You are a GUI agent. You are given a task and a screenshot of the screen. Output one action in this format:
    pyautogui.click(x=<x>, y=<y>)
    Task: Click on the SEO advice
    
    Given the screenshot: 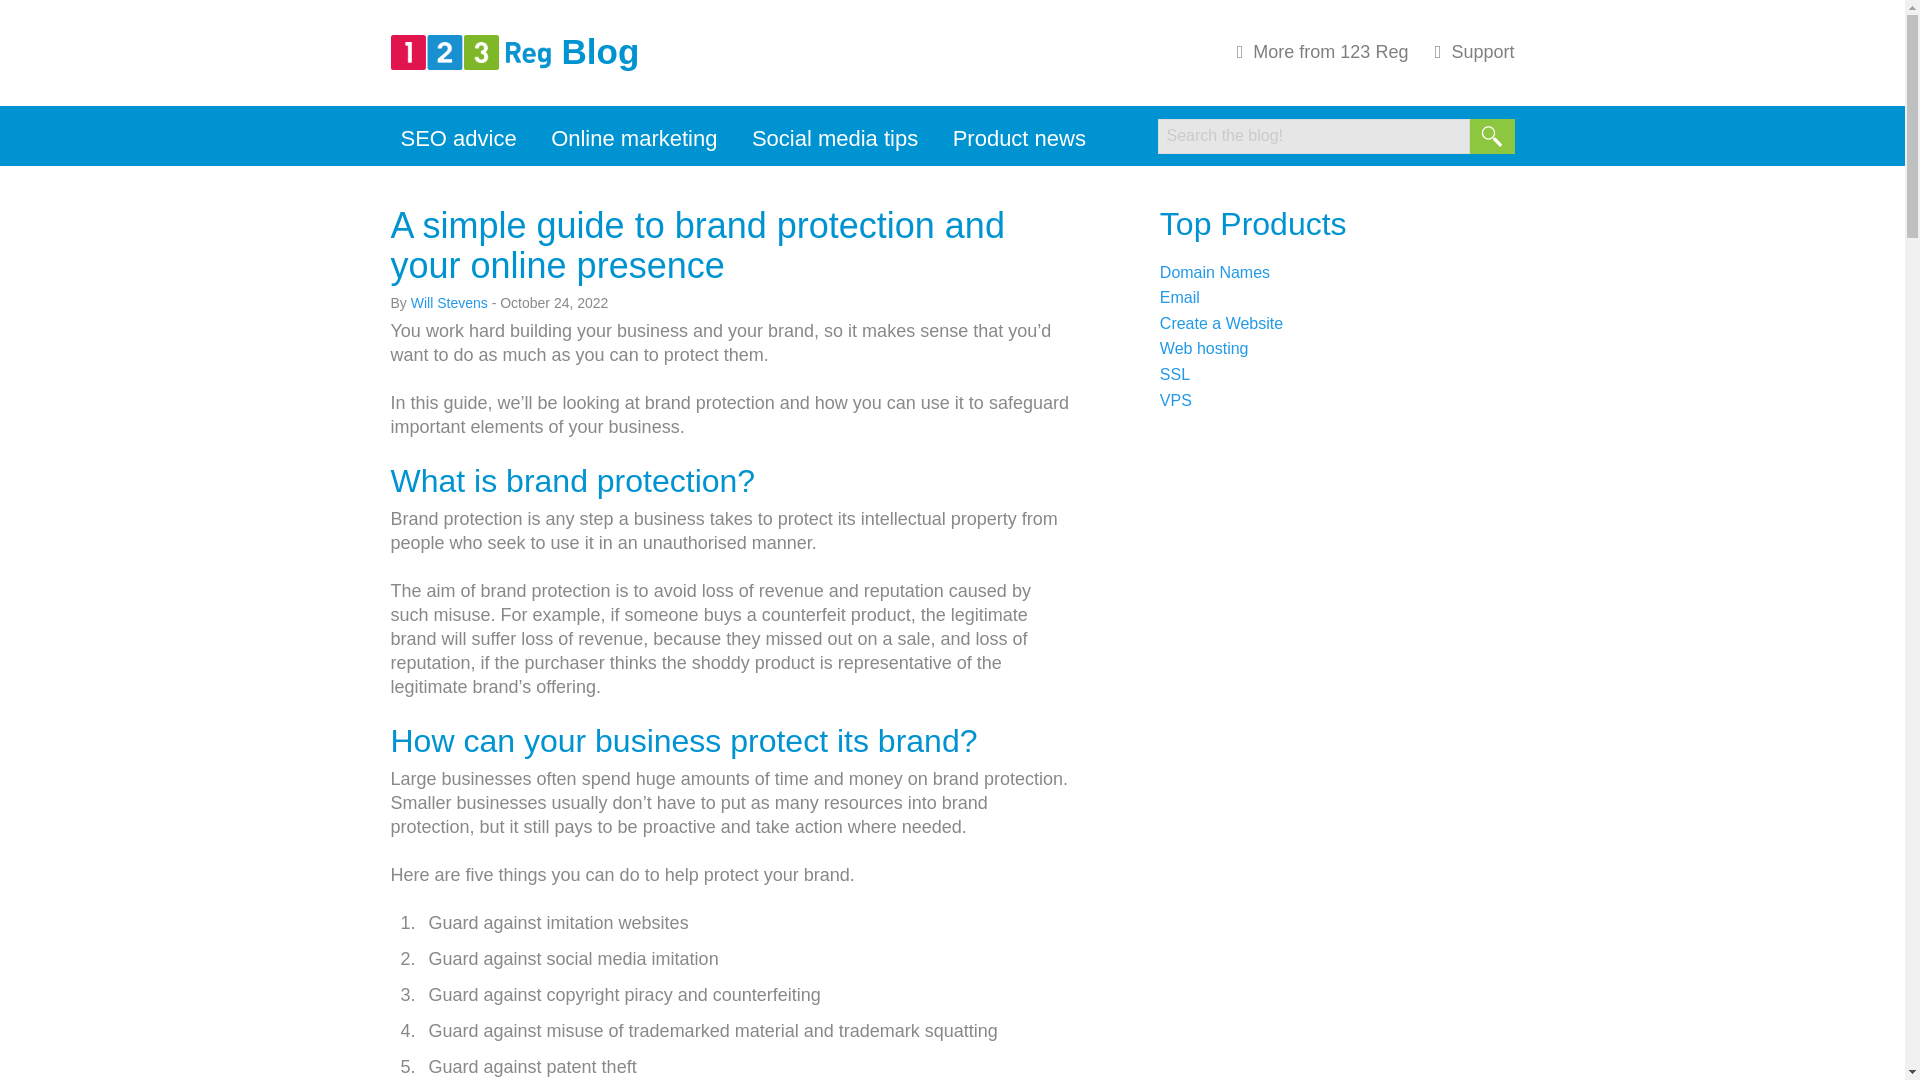 What is the action you would take?
    pyautogui.click(x=458, y=138)
    